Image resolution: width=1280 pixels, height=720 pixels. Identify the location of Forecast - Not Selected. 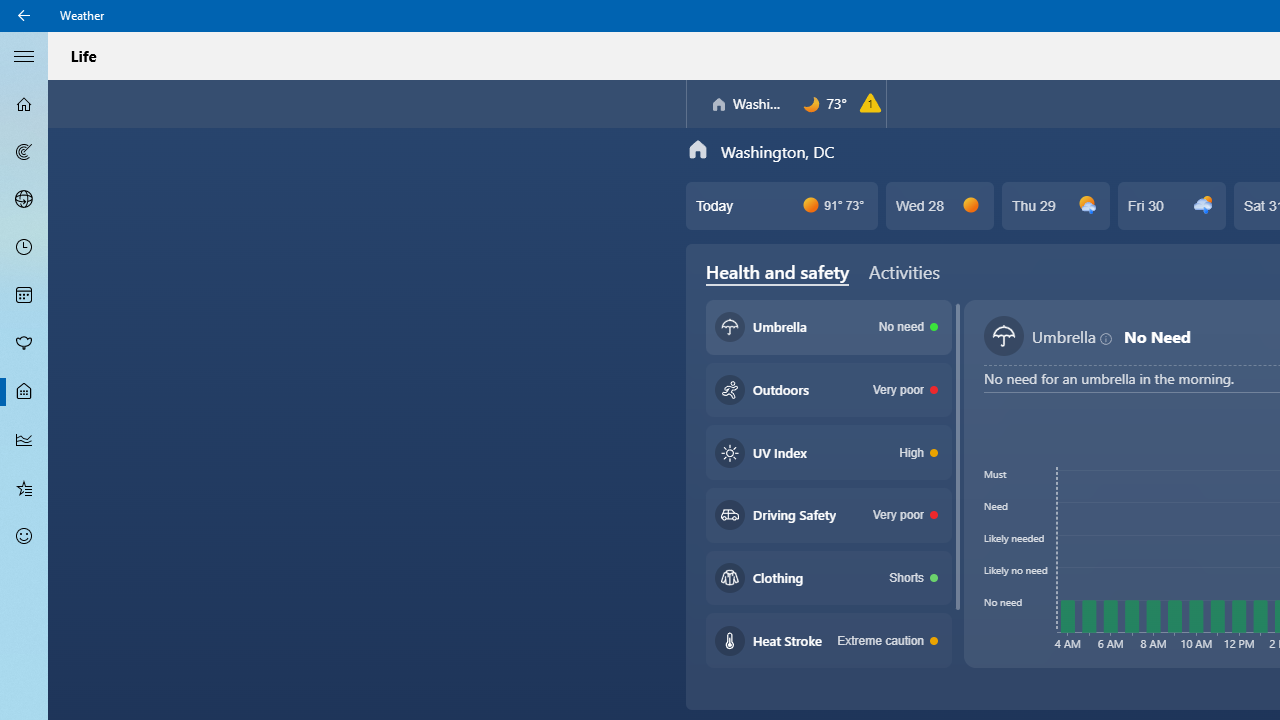
(24, 104).